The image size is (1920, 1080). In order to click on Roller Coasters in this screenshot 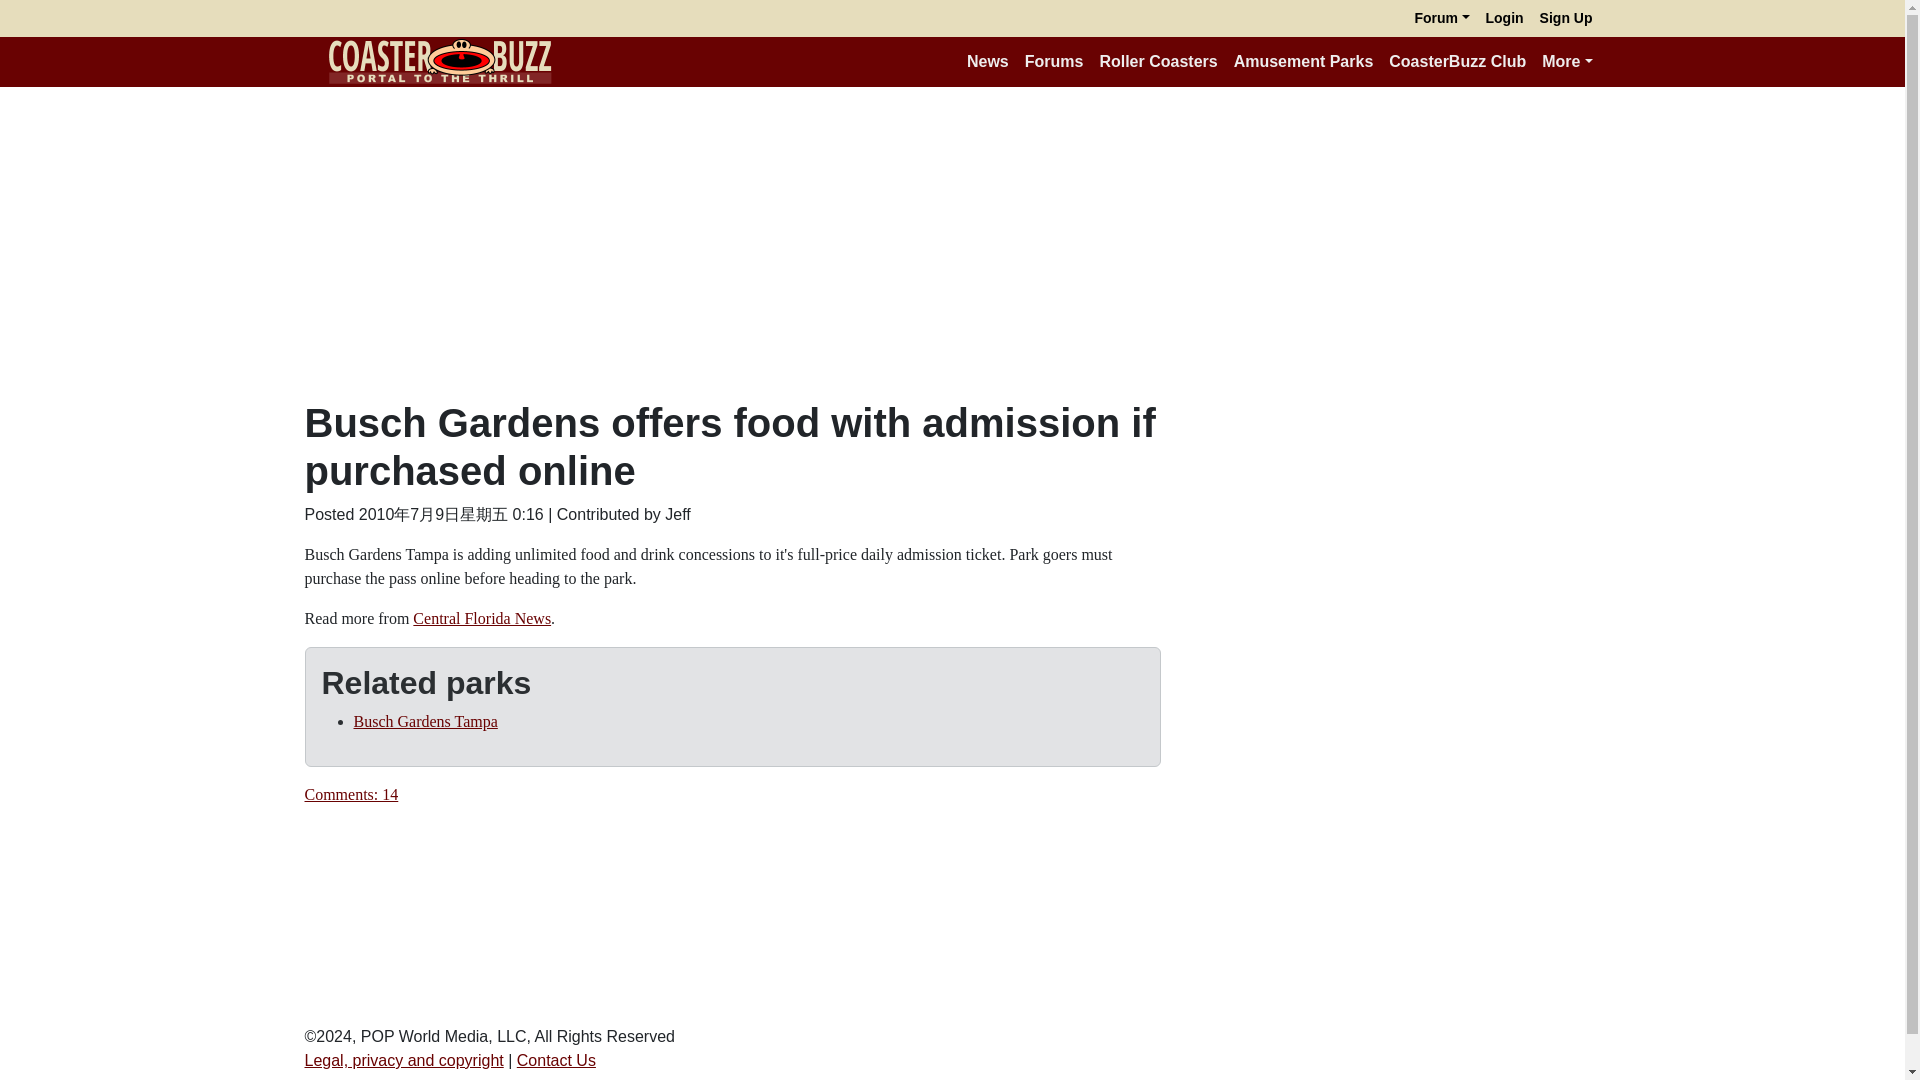, I will do `click(1157, 62)`.